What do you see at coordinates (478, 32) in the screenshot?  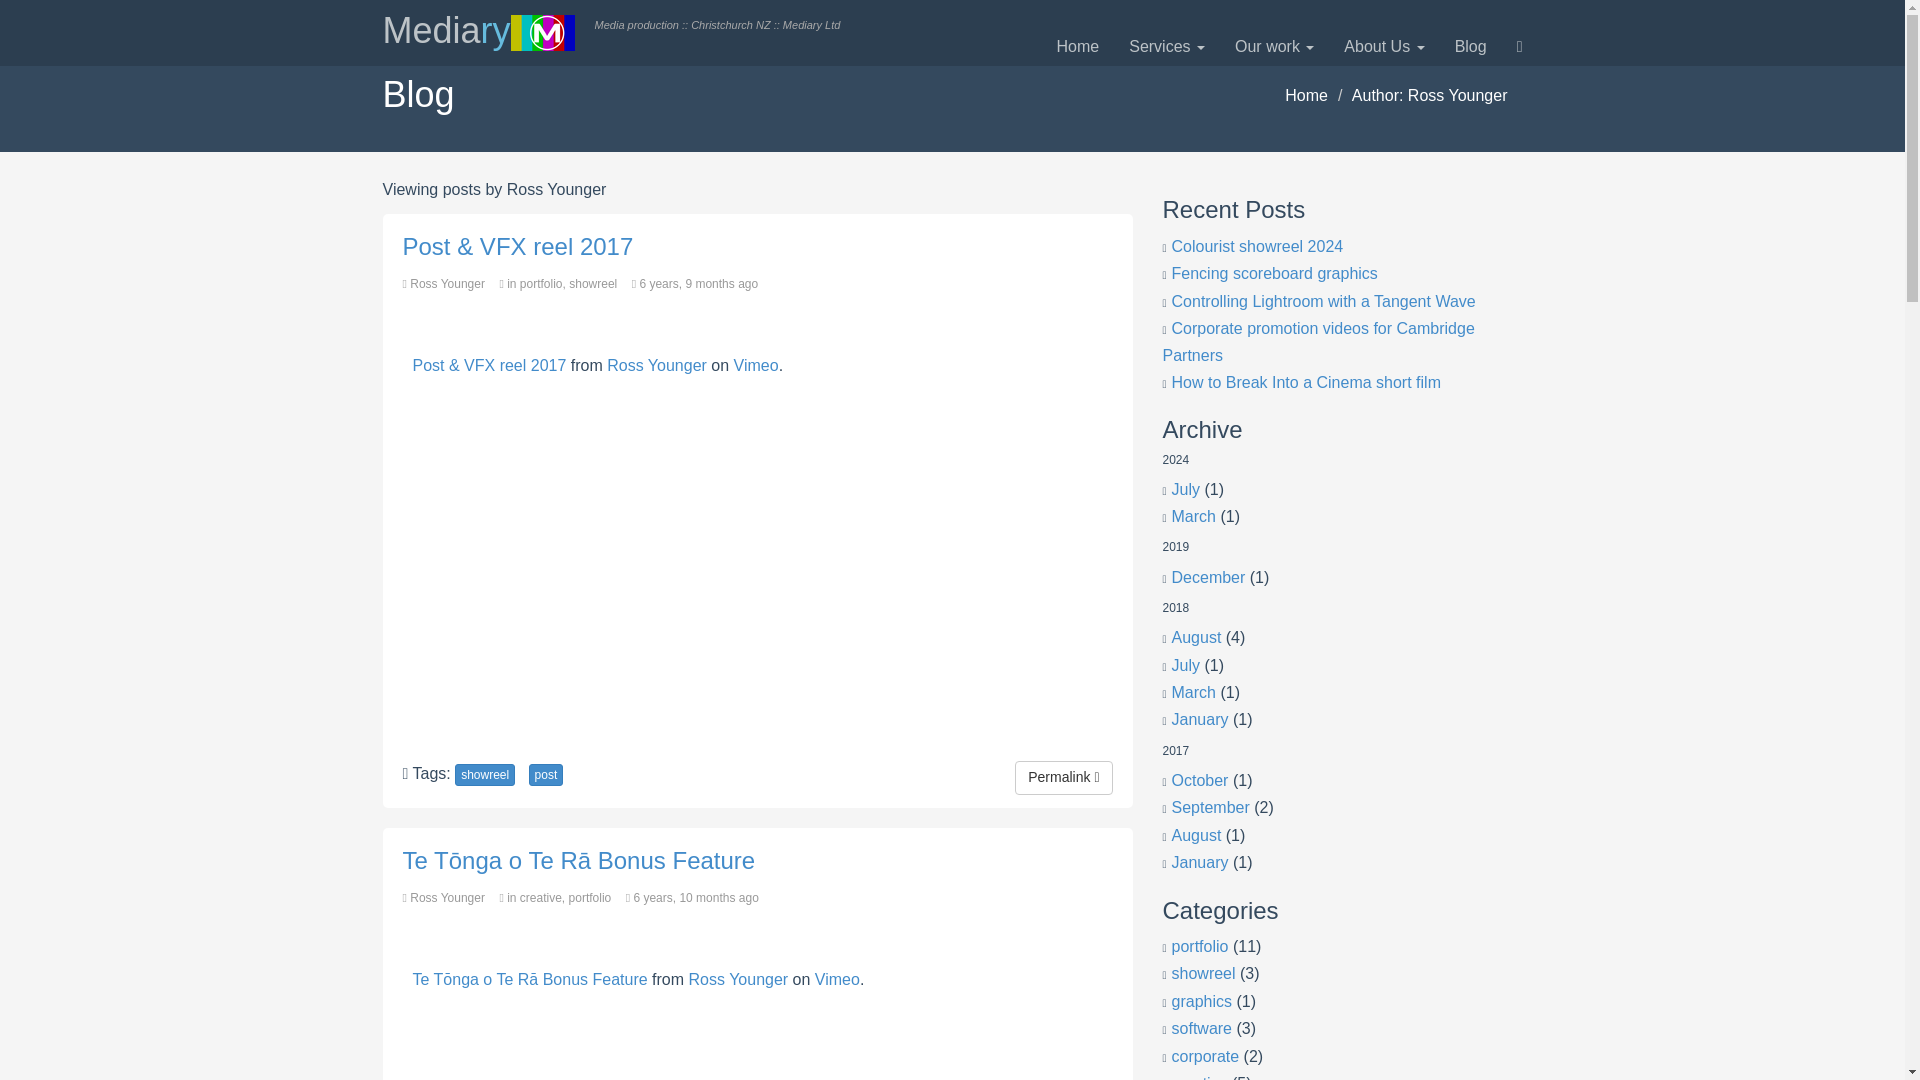 I see `Mediary` at bounding box center [478, 32].